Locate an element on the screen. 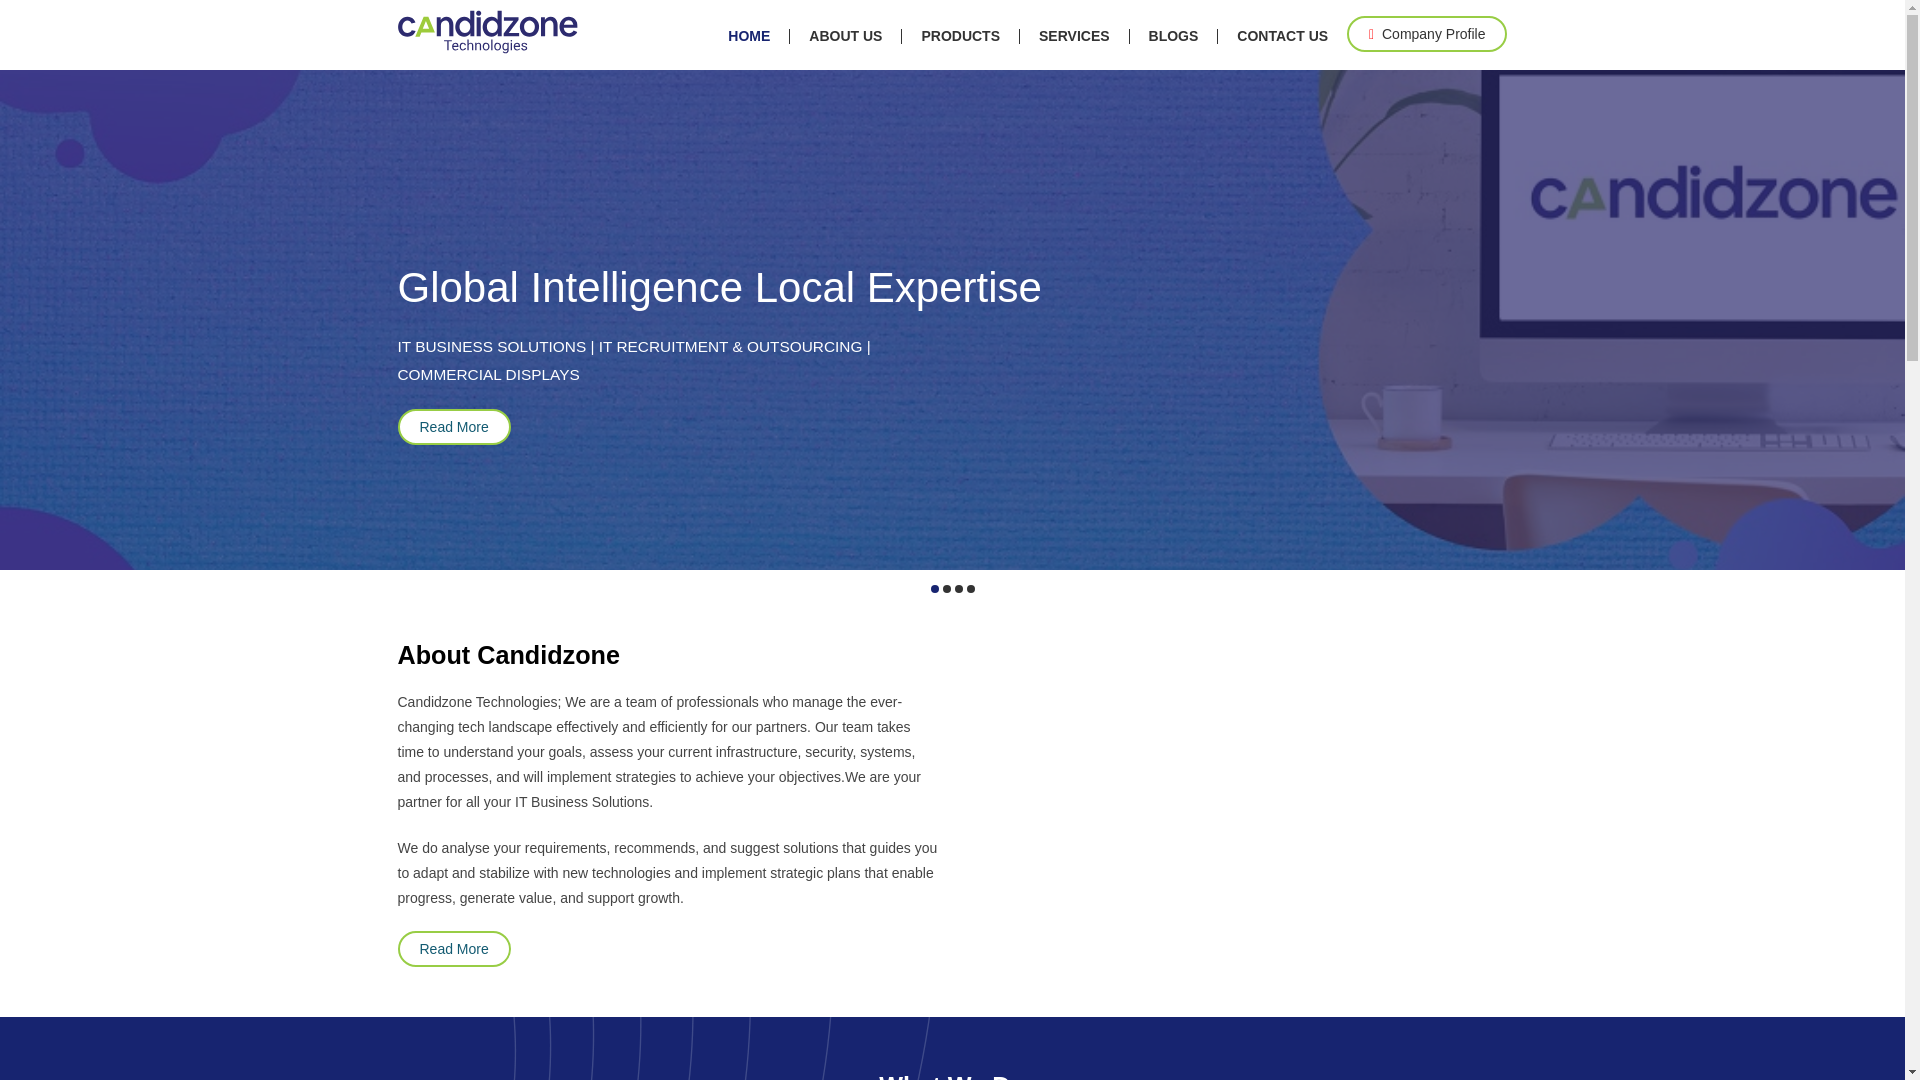 The width and height of the screenshot is (1920, 1080). PRODUCTS is located at coordinates (960, 38).